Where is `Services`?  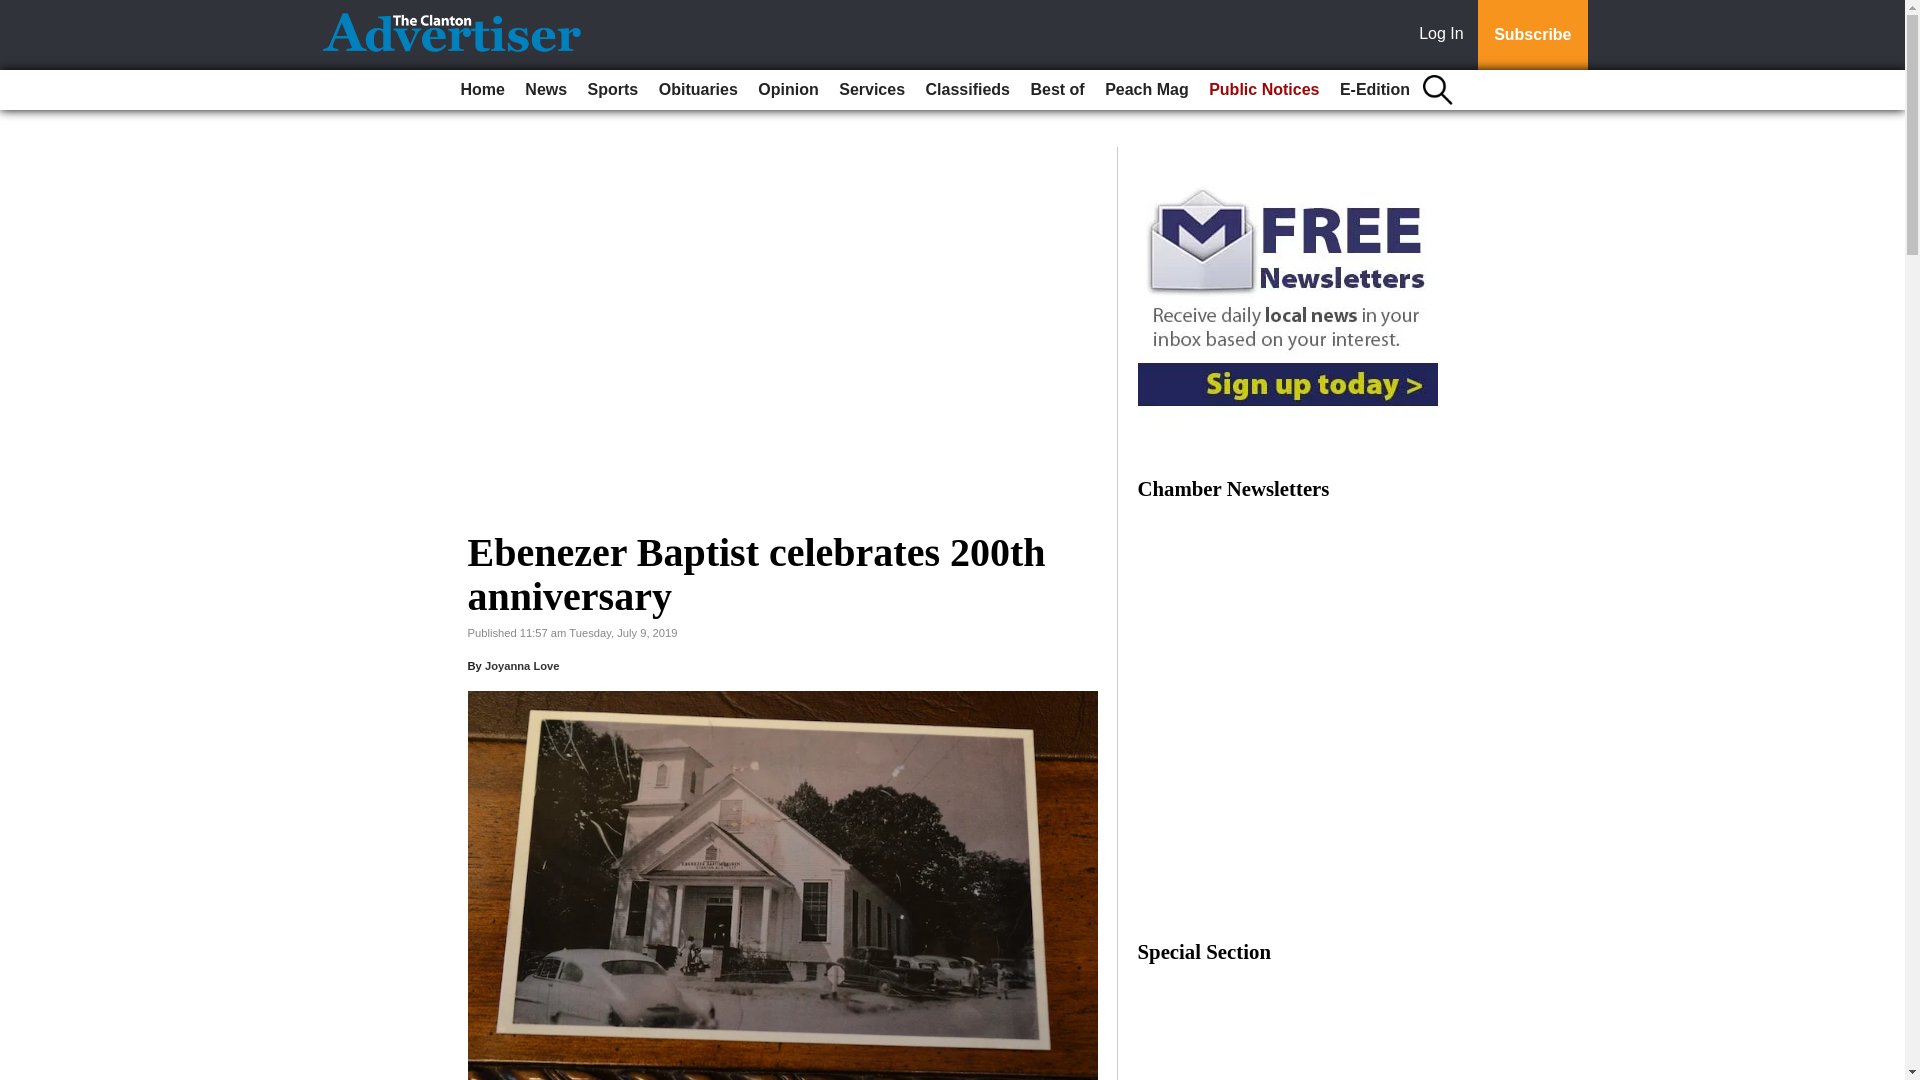
Services is located at coordinates (872, 90).